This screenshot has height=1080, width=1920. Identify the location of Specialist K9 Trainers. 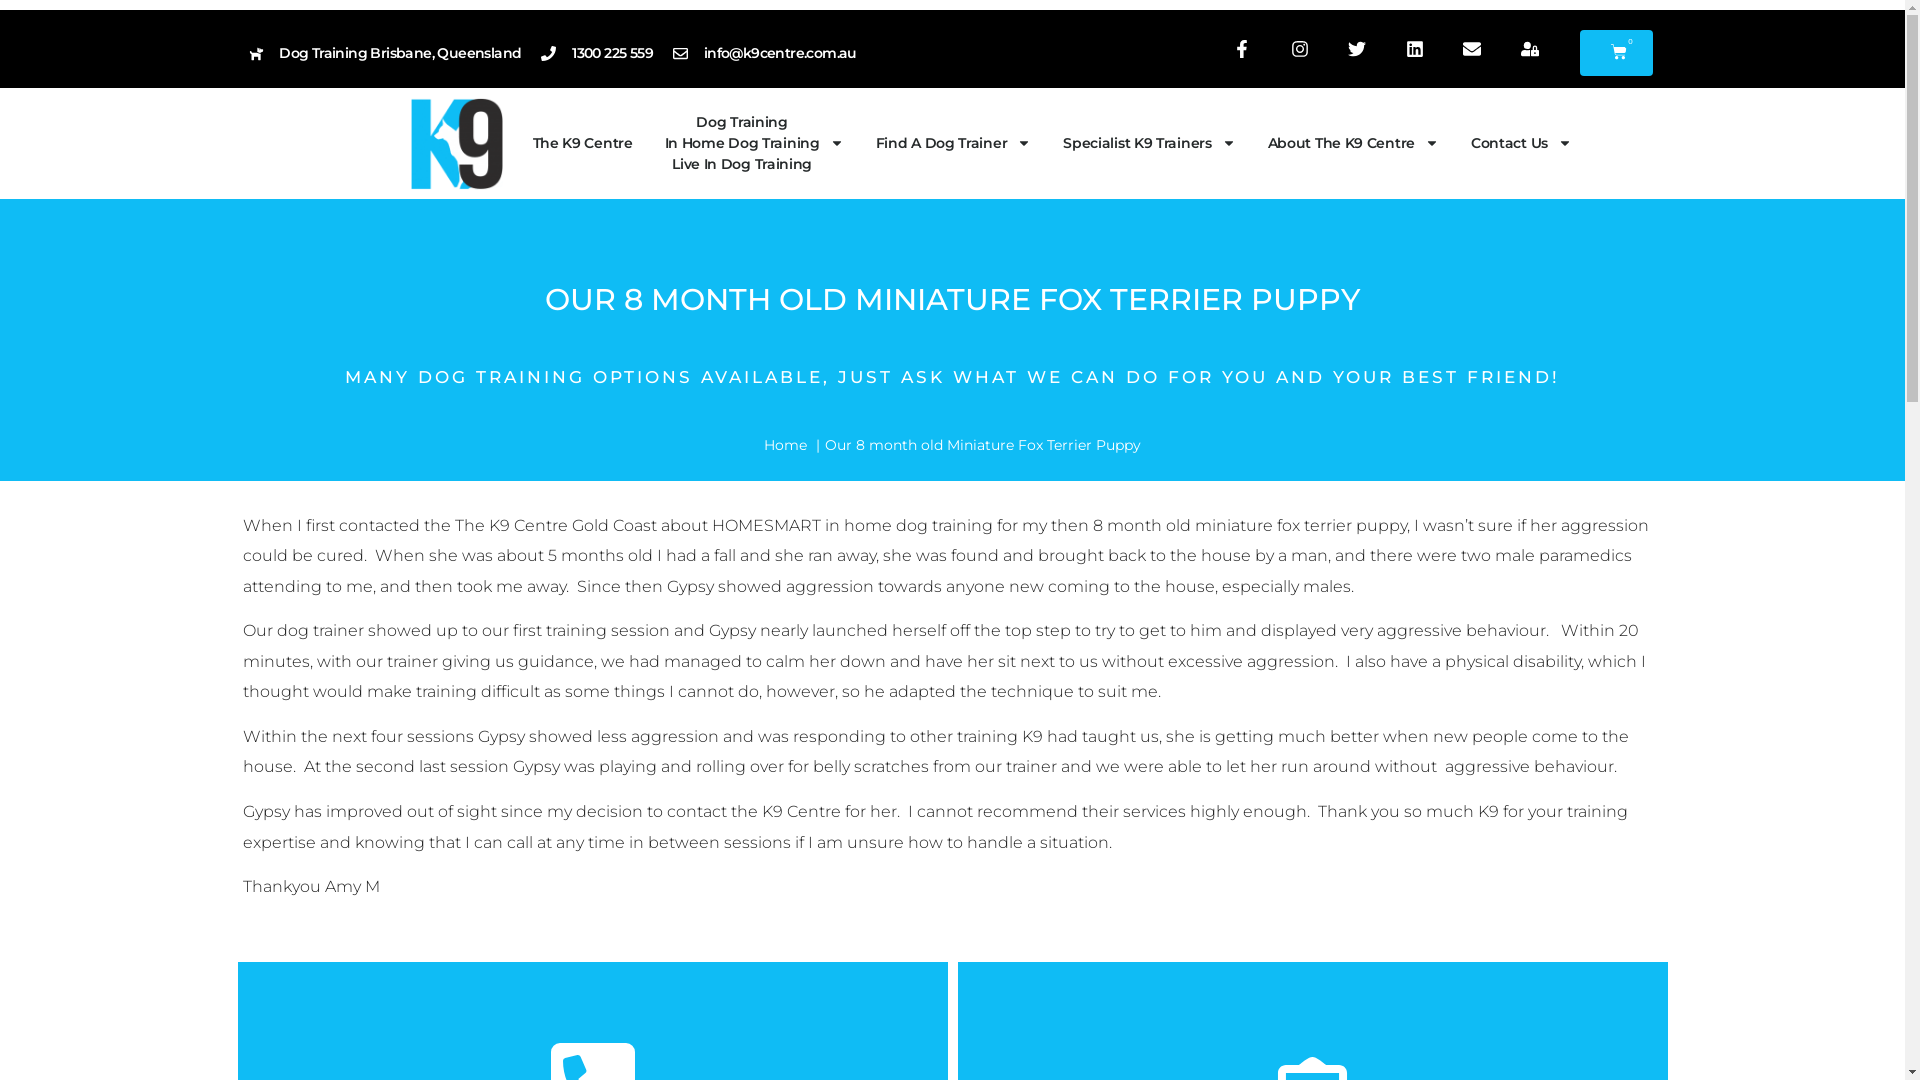
(1149, 143).